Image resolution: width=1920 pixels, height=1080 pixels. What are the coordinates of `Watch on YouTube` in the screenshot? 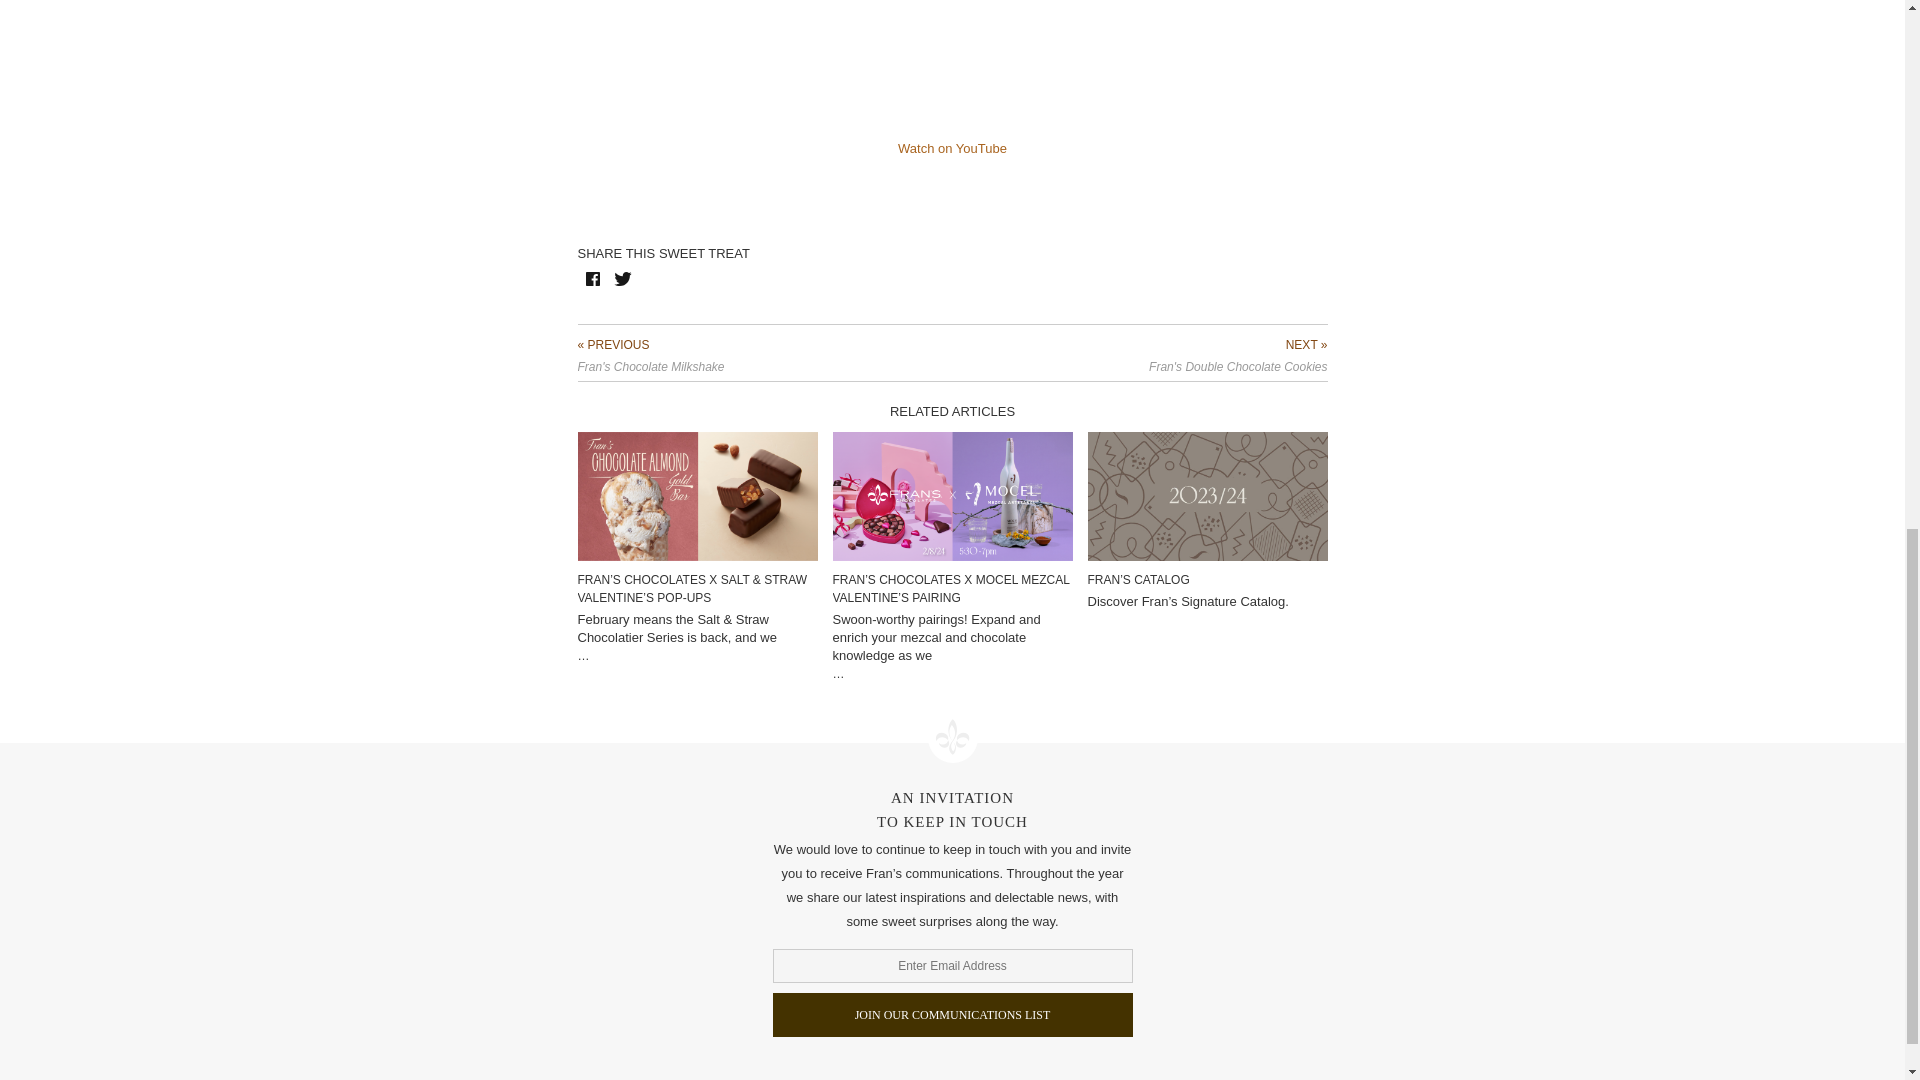 It's located at (952, 148).